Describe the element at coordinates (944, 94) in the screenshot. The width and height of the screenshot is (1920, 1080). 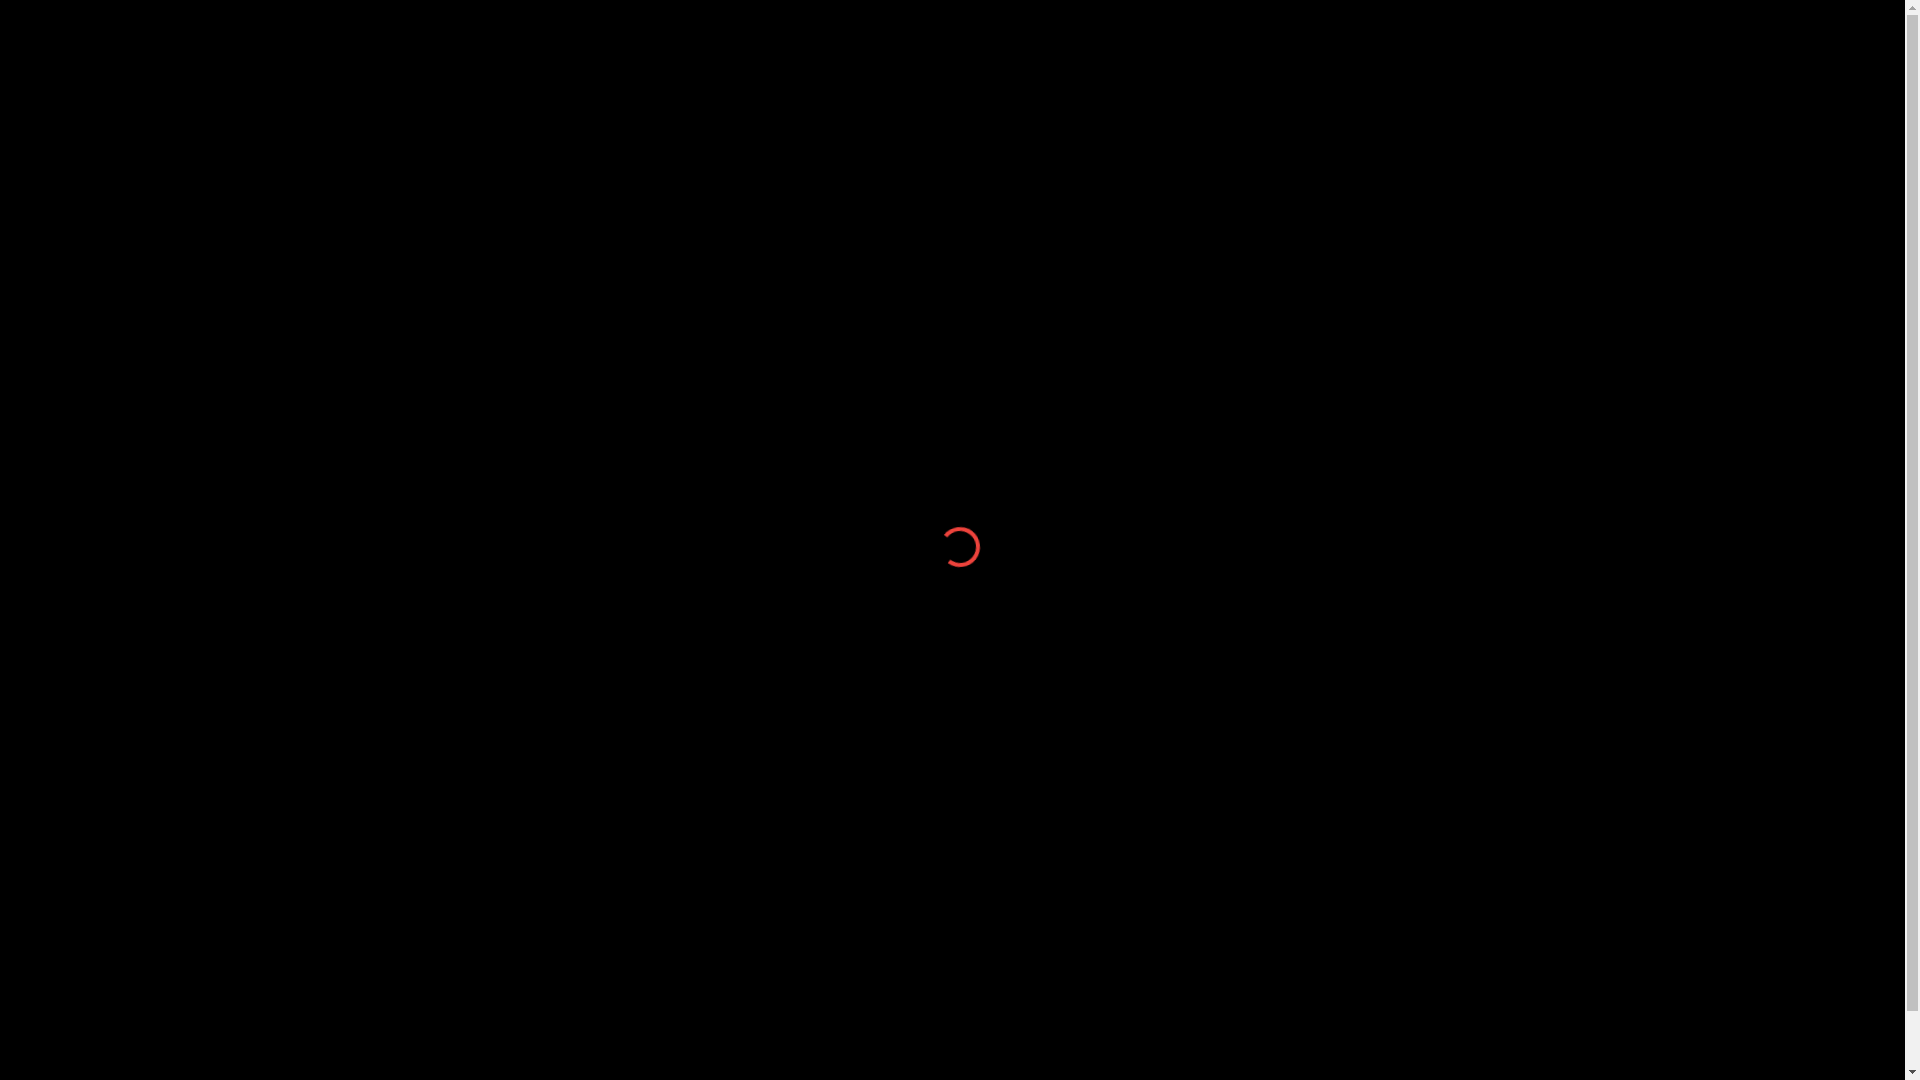
I see `CONFISERIEPOYET.CH` at that location.